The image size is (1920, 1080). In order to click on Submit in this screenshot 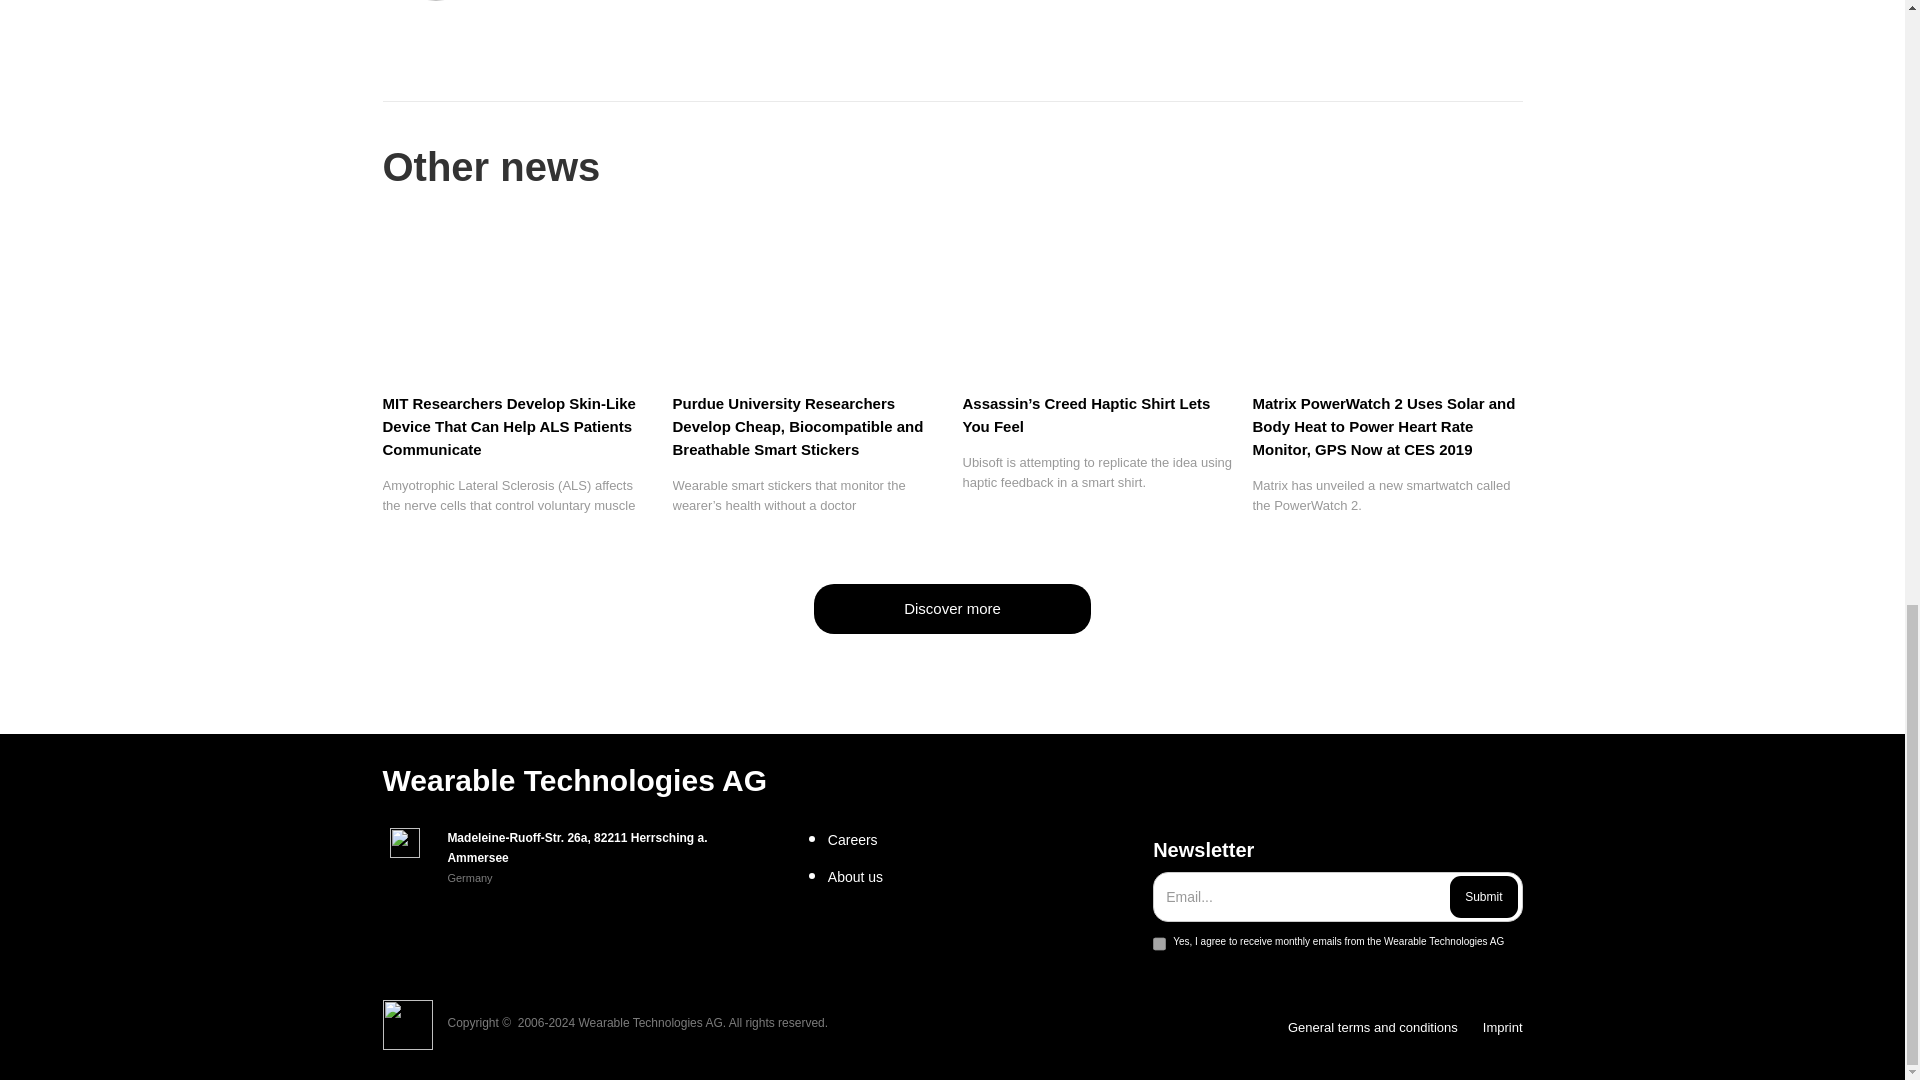, I will do `click(1482, 896)`.